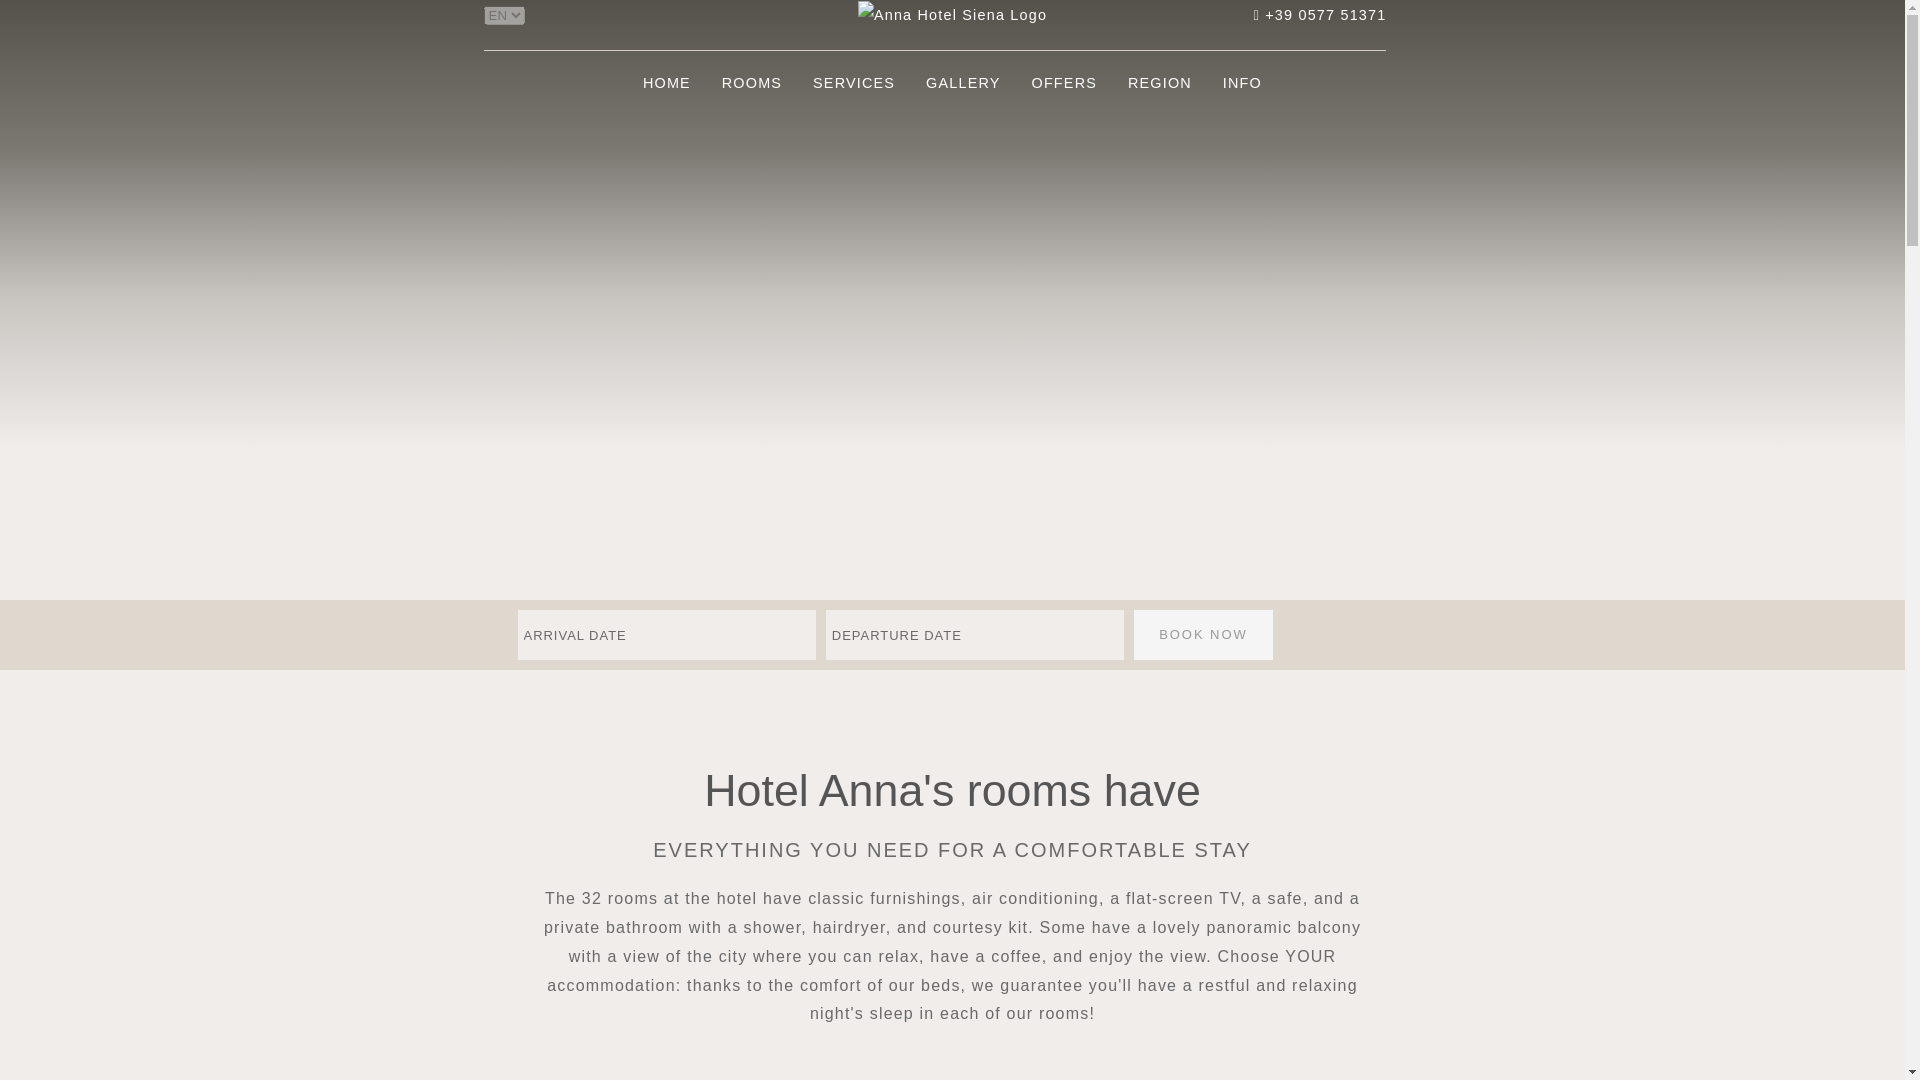 The width and height of the screenshot is (1920, 1080). Describe the element at coordinates (666, 82) in the screenshot. I see `HOME` at that location.